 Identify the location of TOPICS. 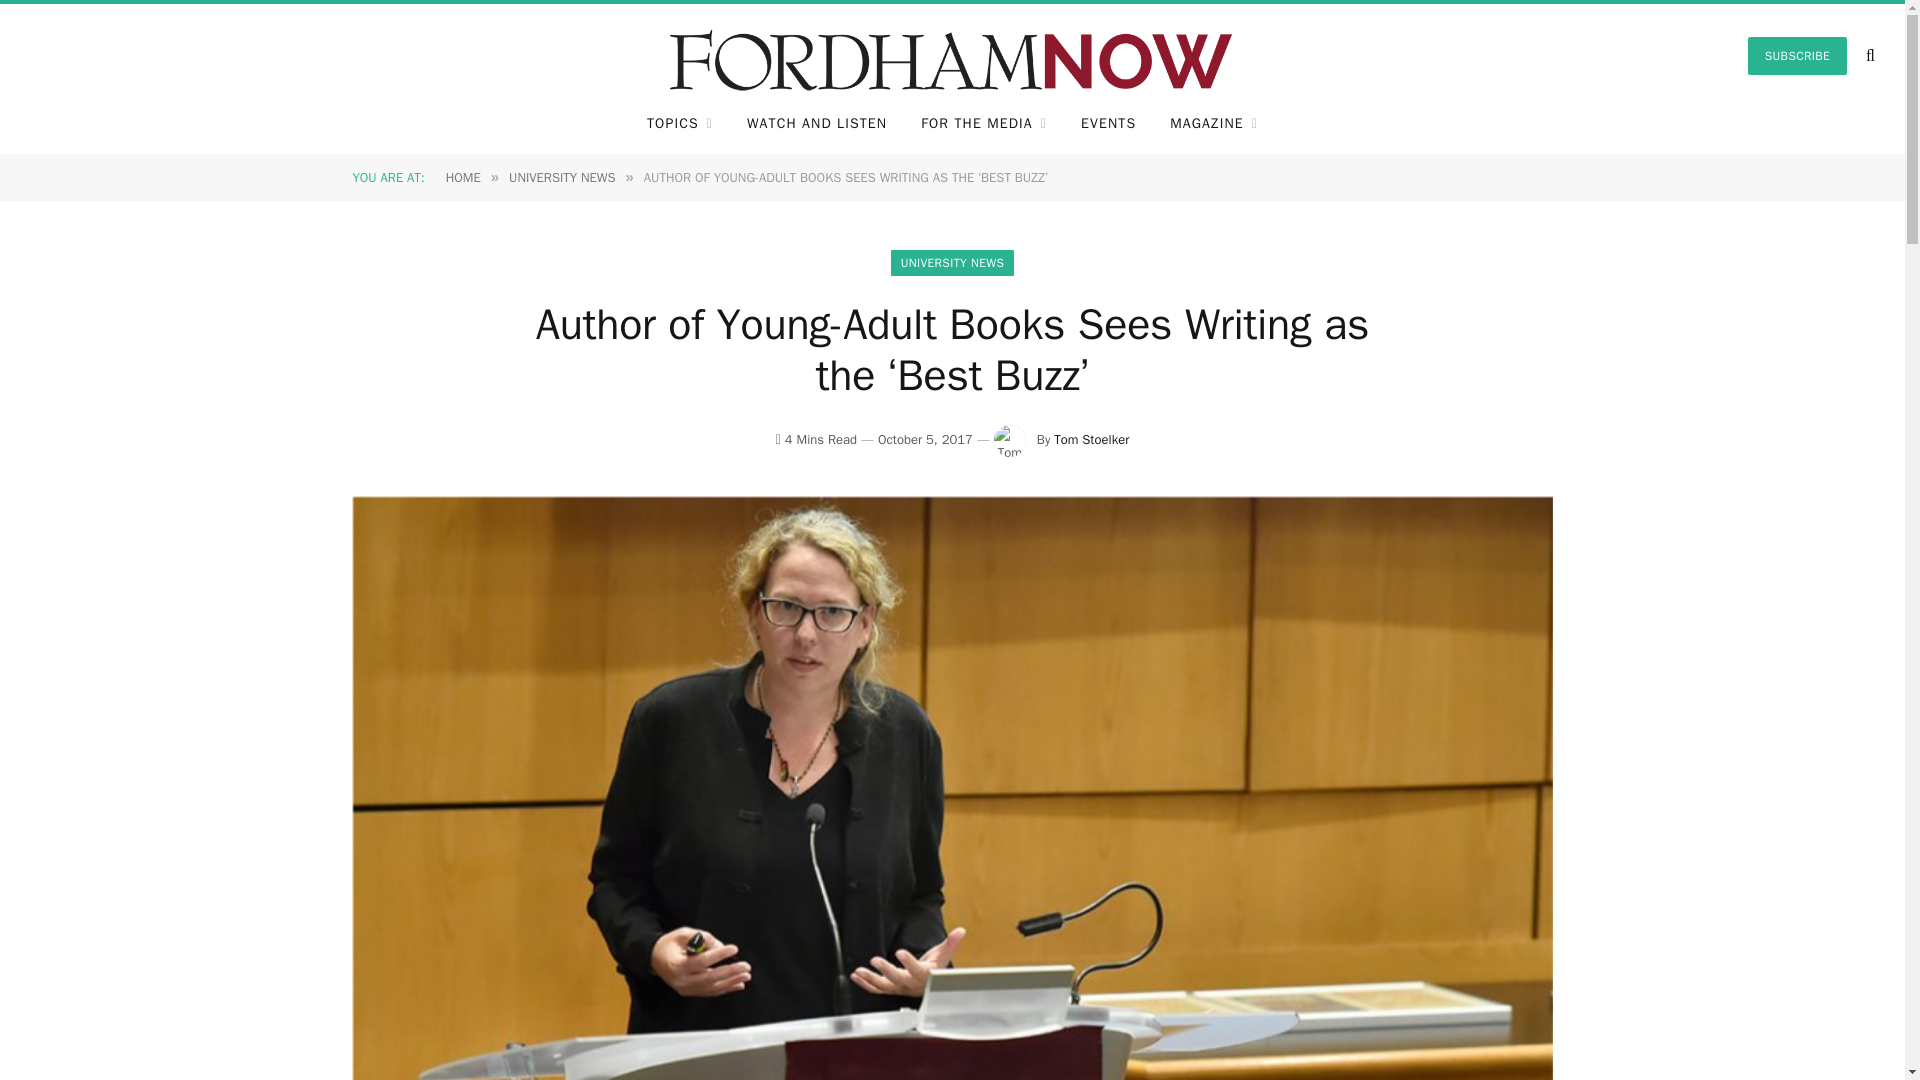
(679, 124).